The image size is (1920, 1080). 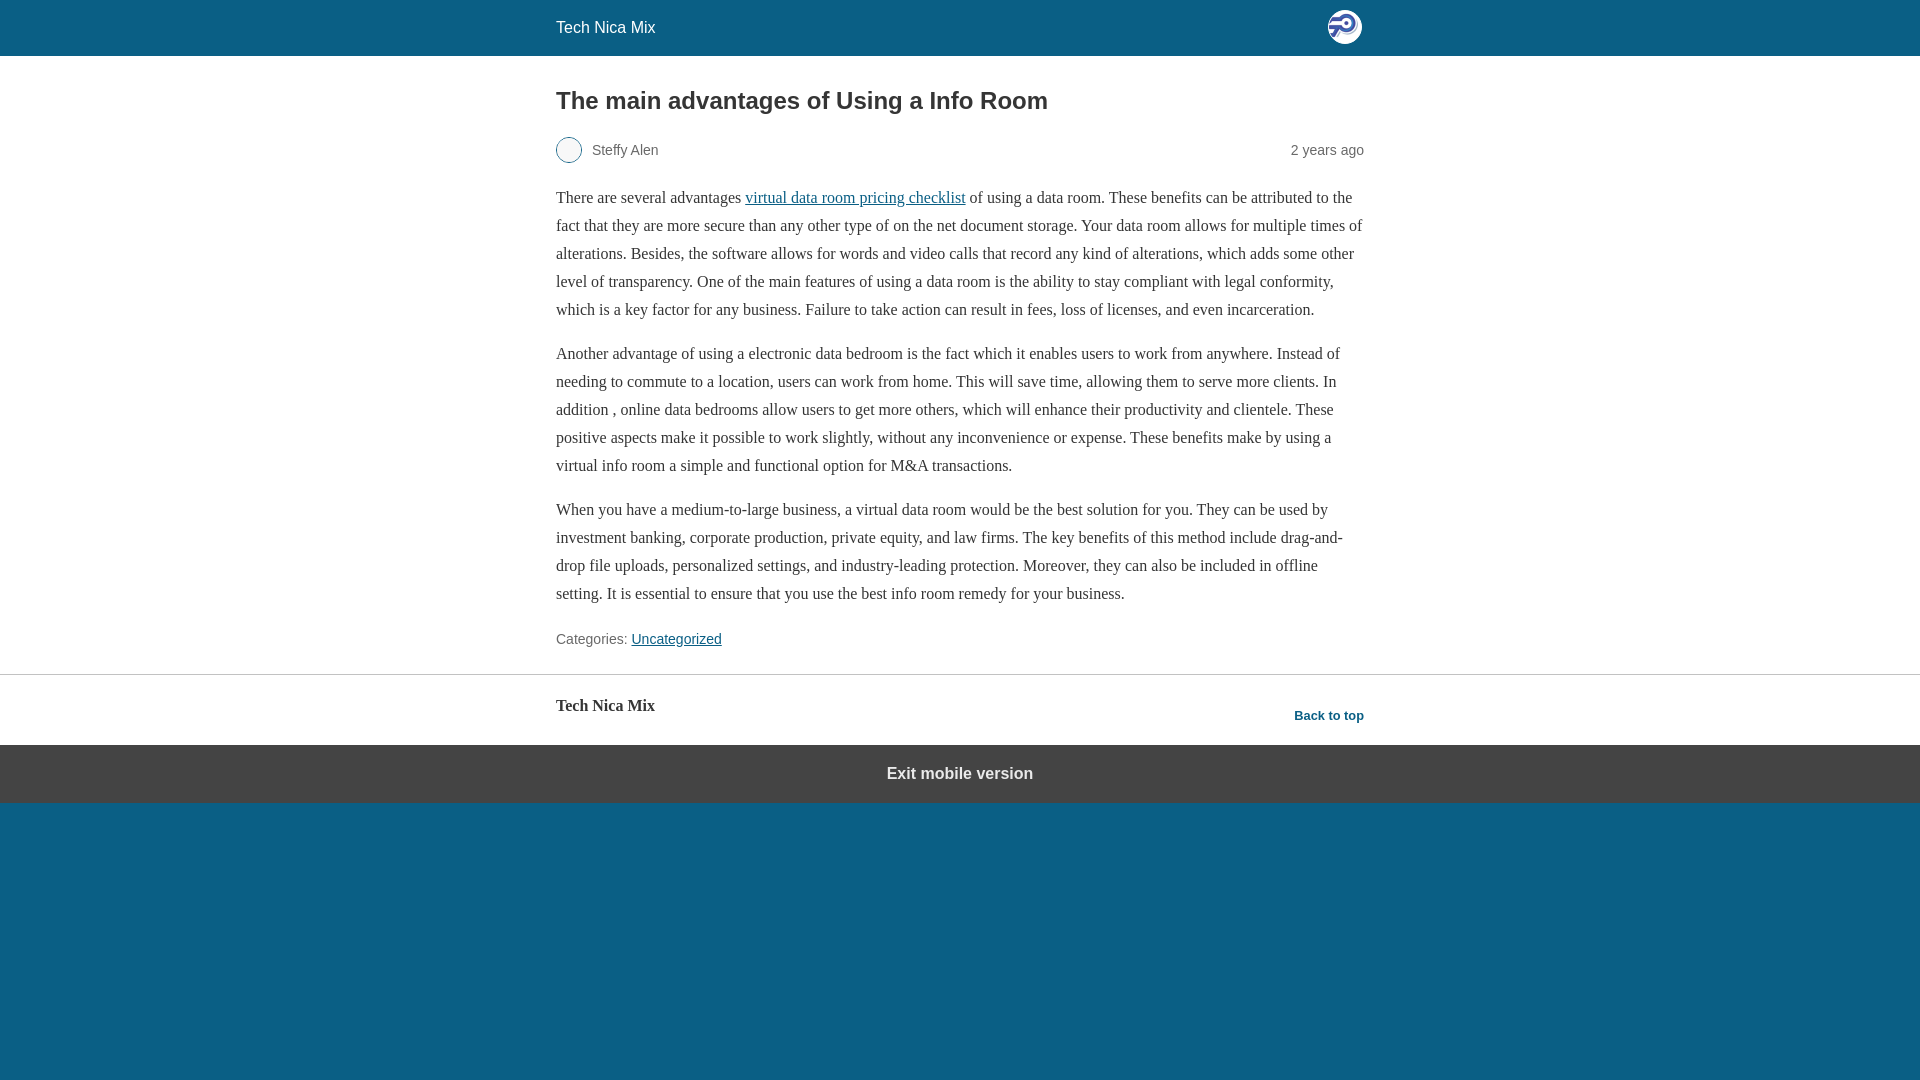 I want to click on Tech Nica Mix, so click(x=606, y=27).